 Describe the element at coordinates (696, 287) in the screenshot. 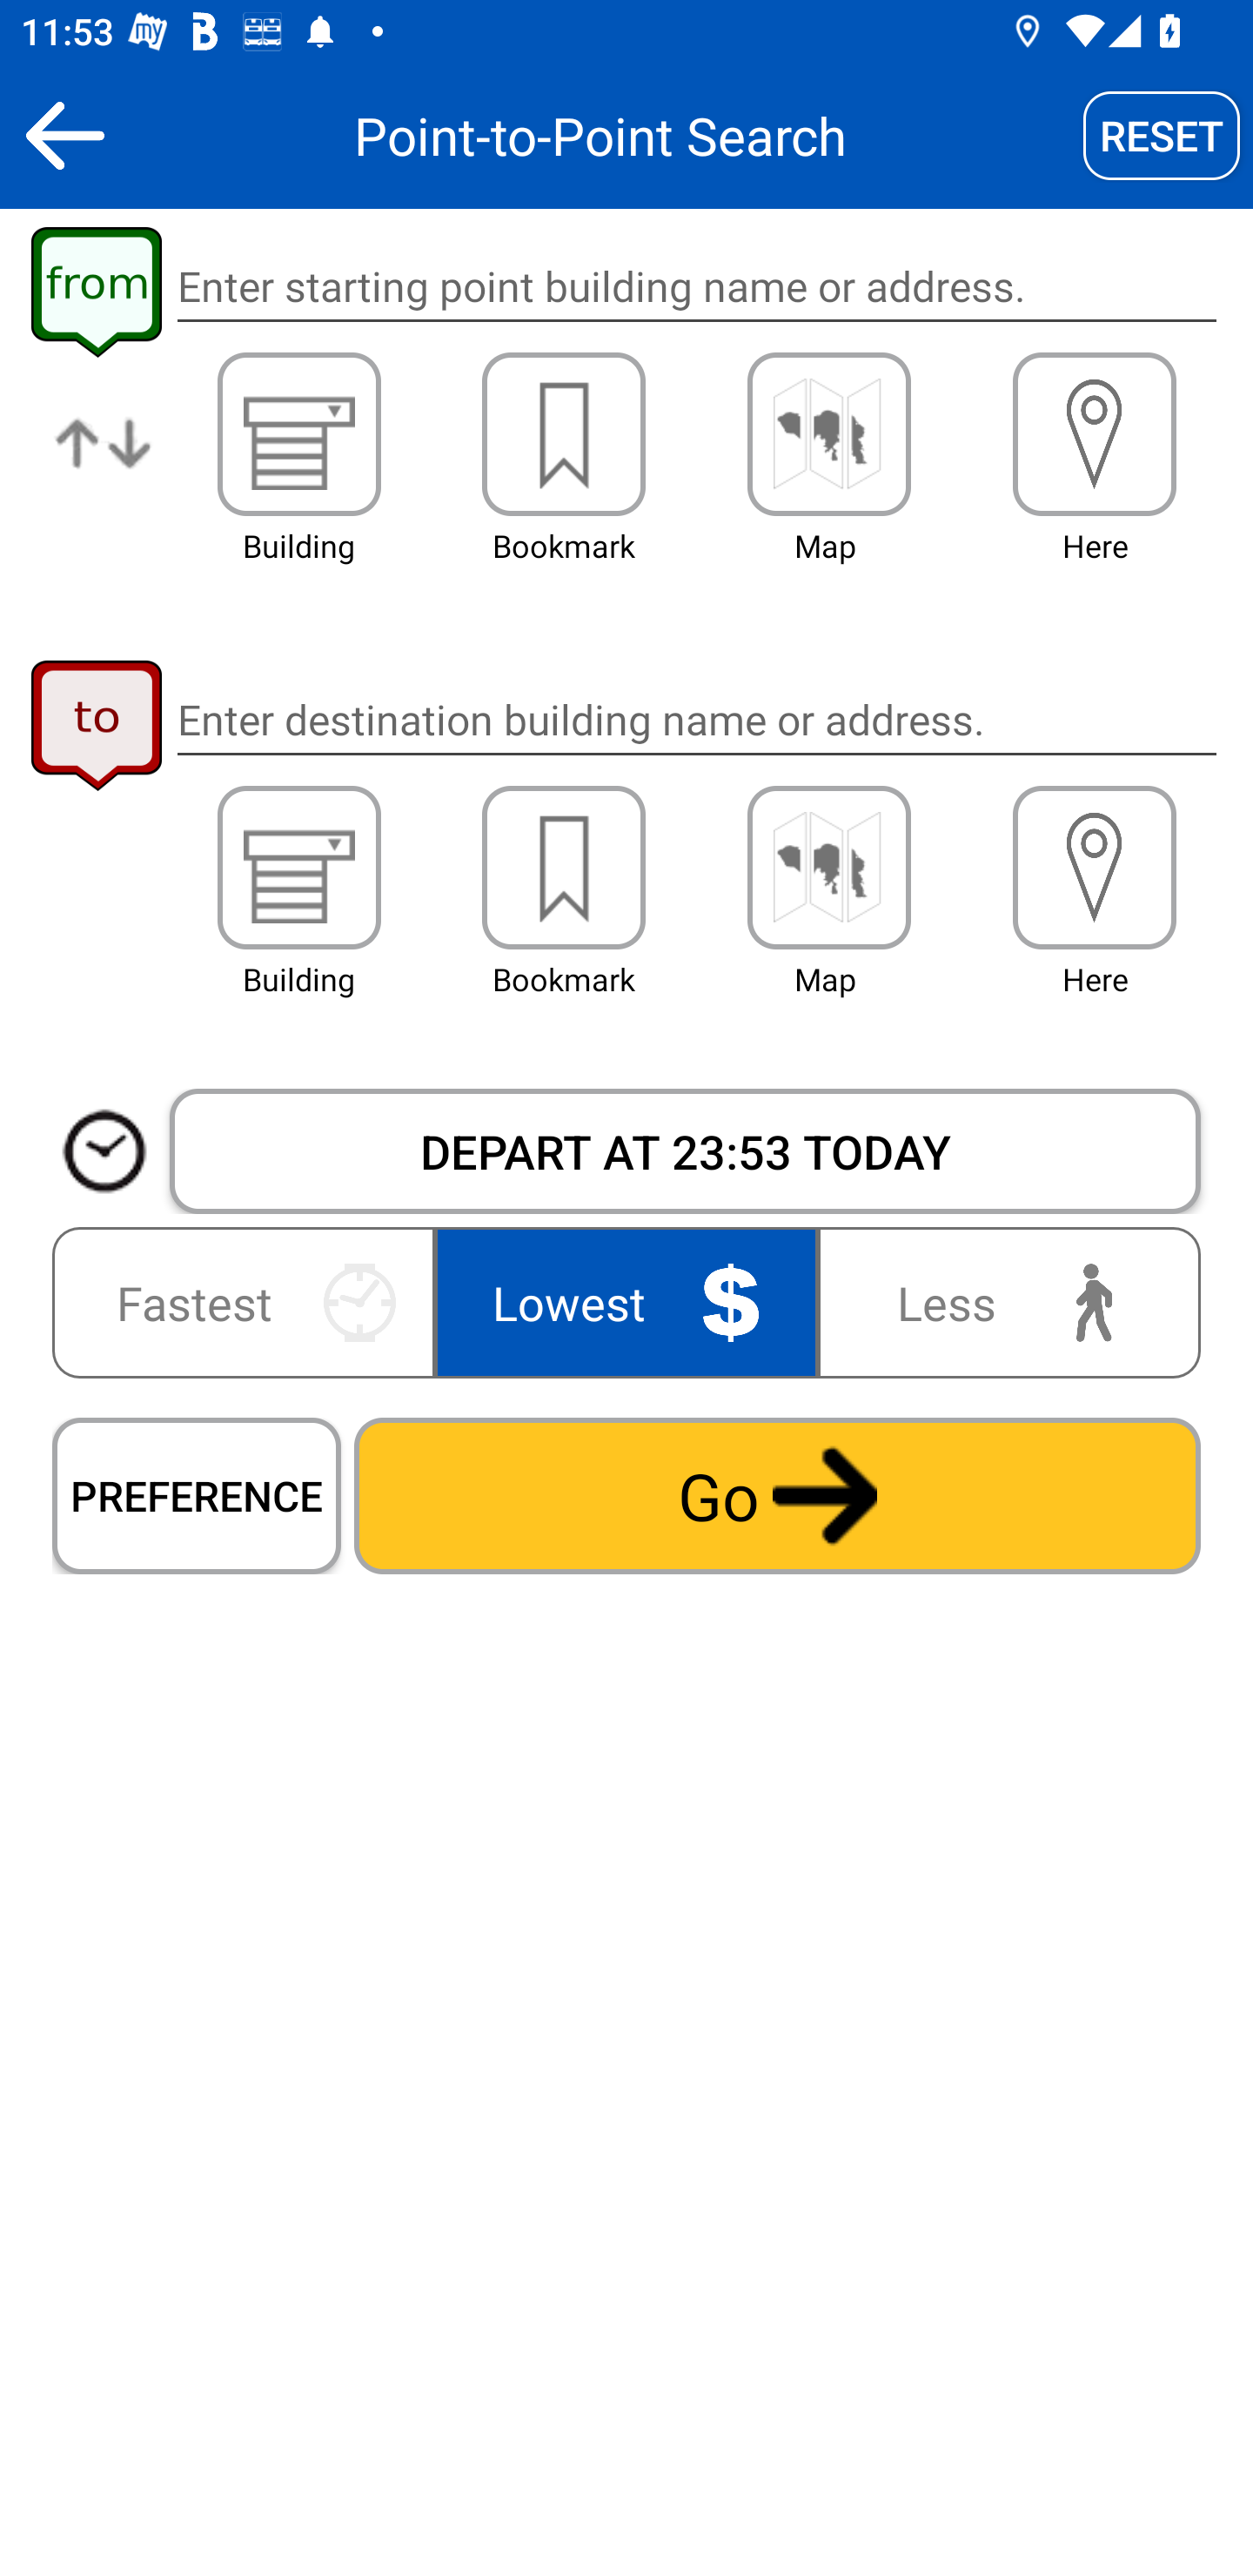

I see `Enter starting point building name or address.` at that location.